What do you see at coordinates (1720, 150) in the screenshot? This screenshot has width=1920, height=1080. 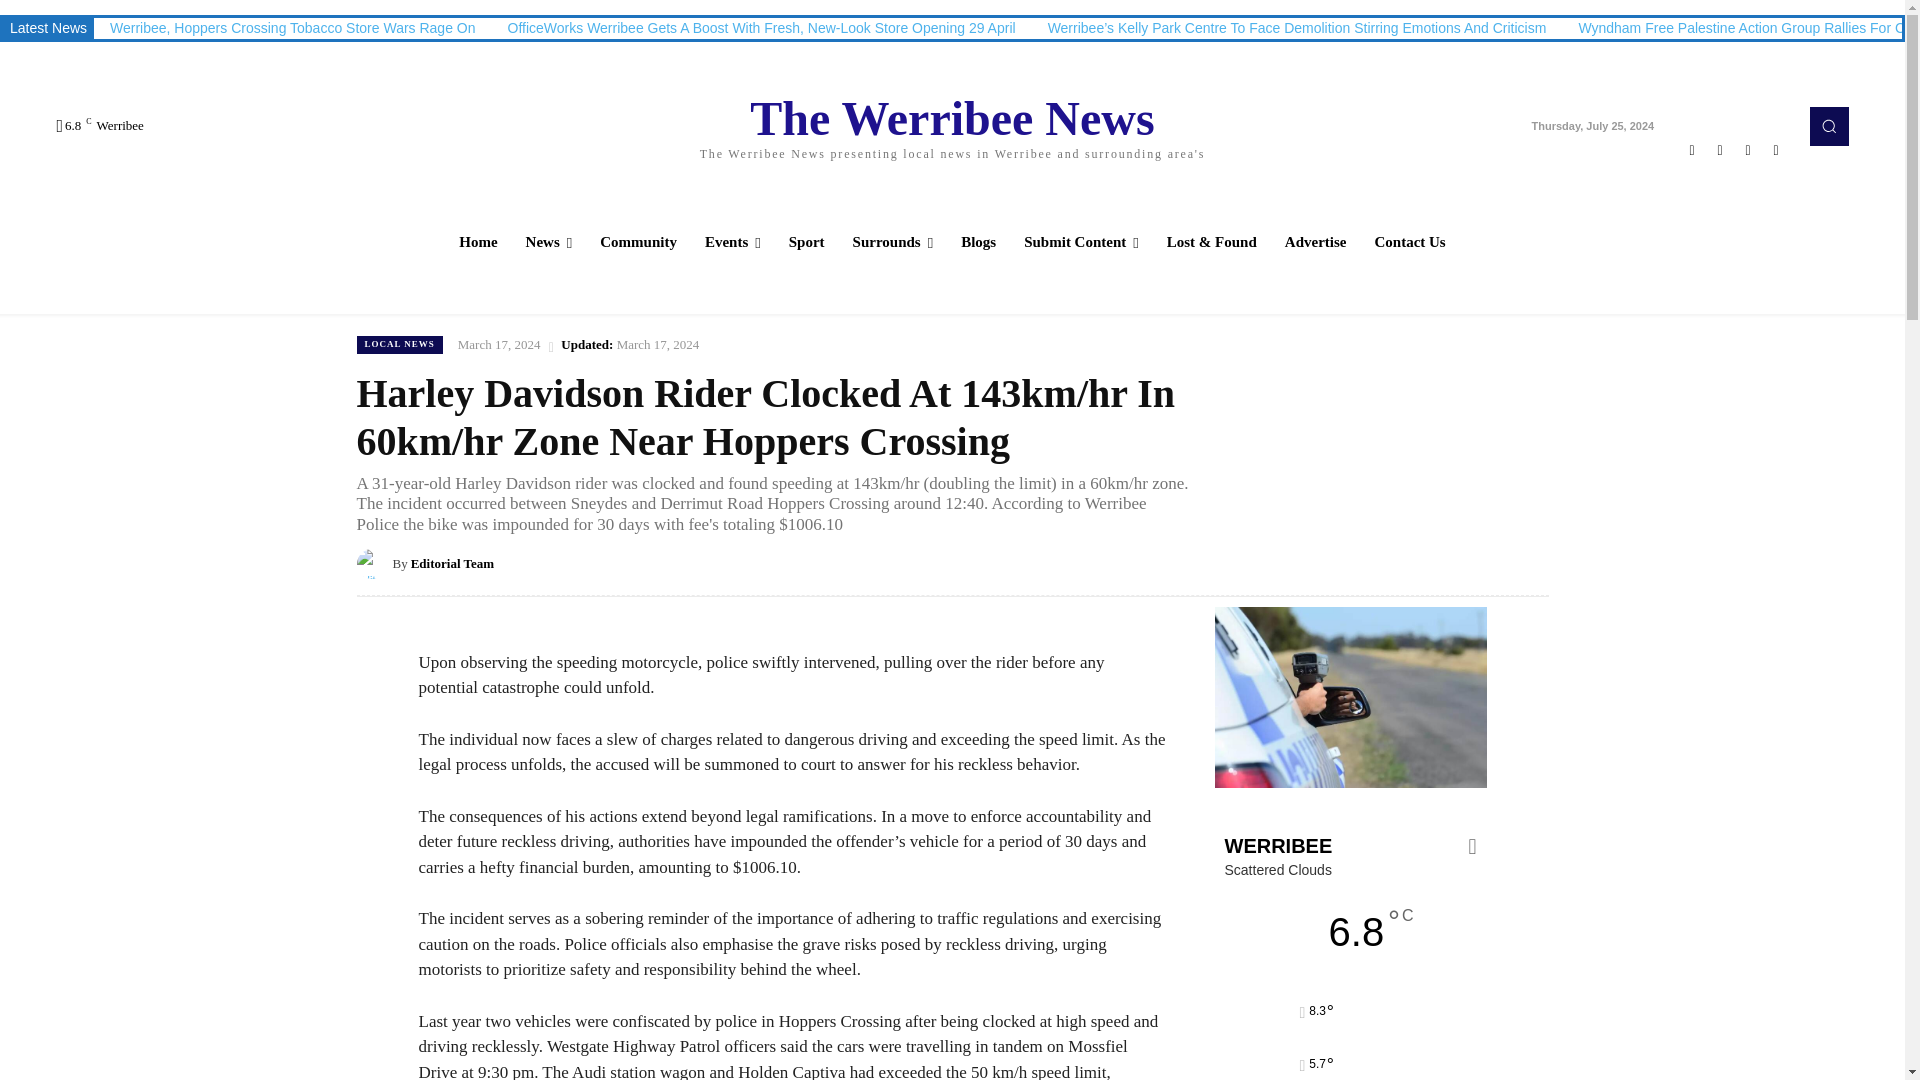 I see `Instagram` at bounding box center [1720, 150].